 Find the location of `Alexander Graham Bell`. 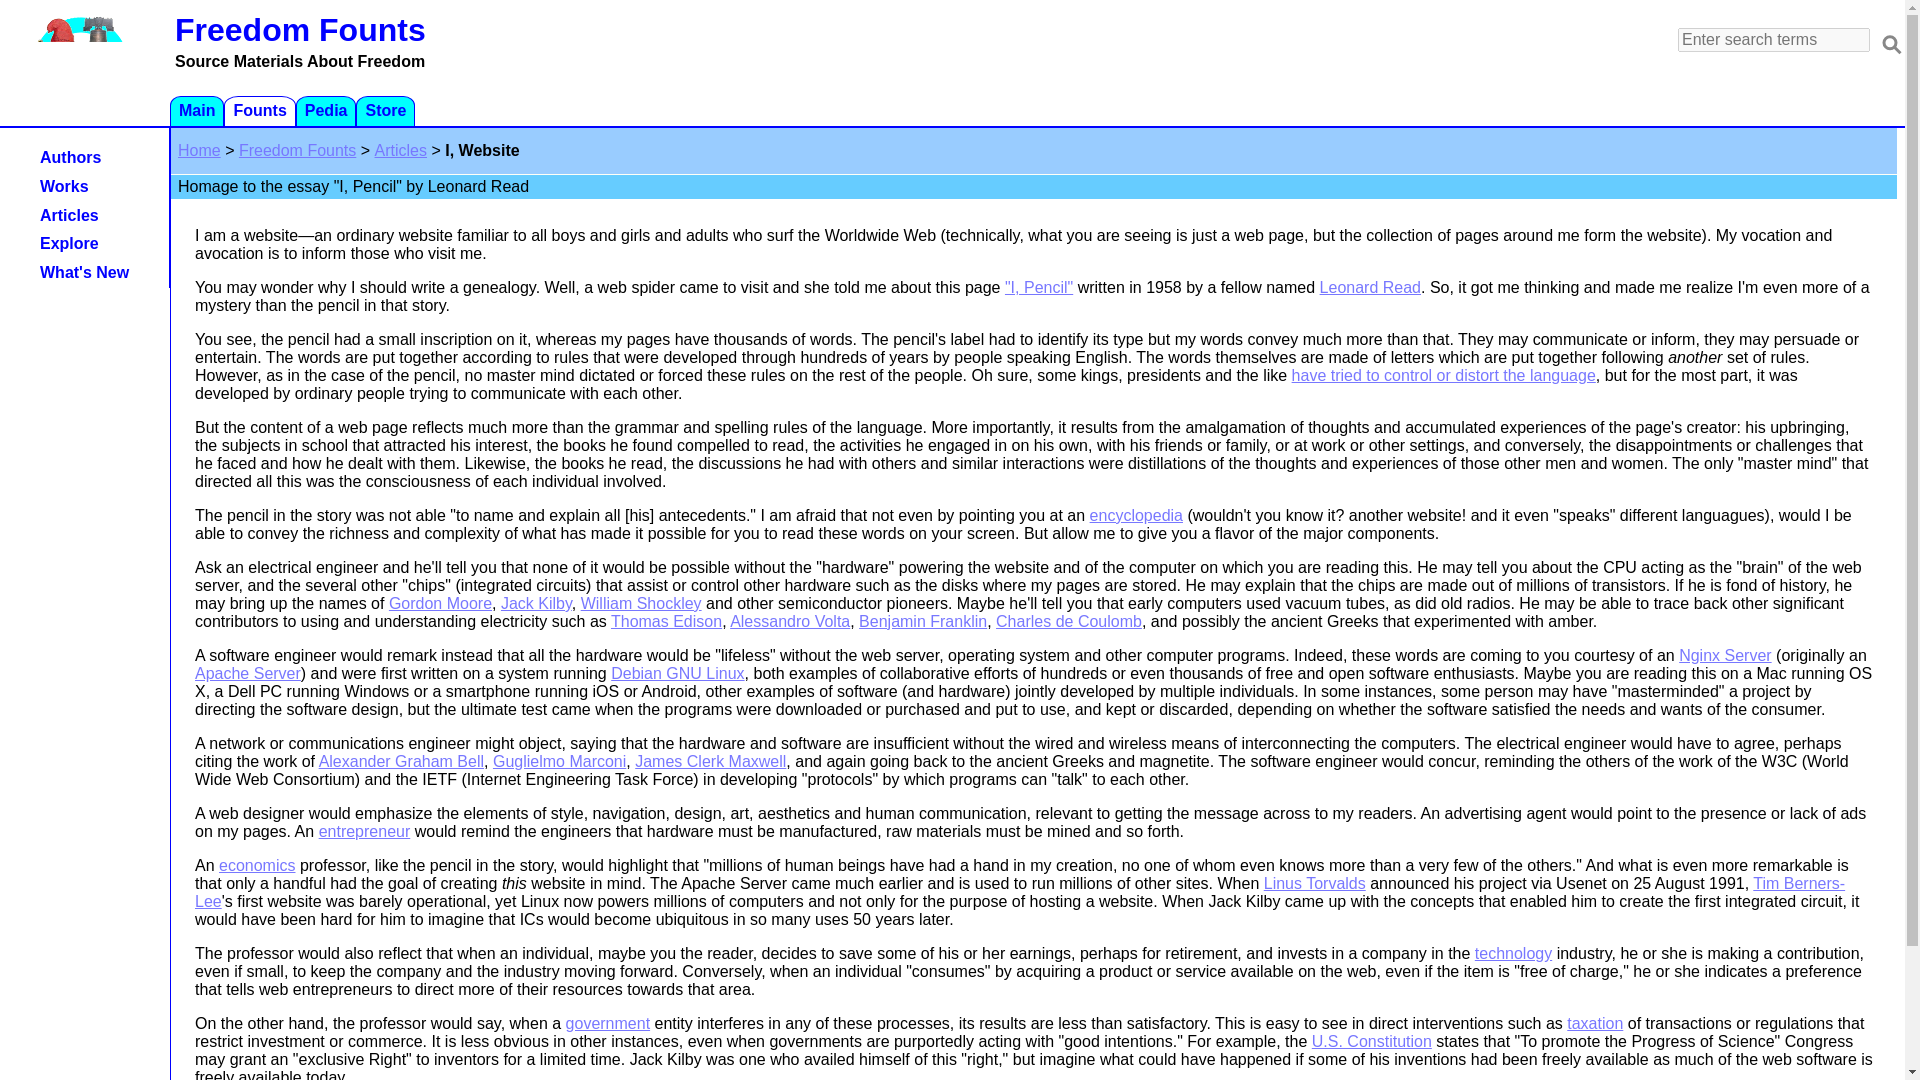

Alexander Graham Bell is located at coordinates (1594, 1024).